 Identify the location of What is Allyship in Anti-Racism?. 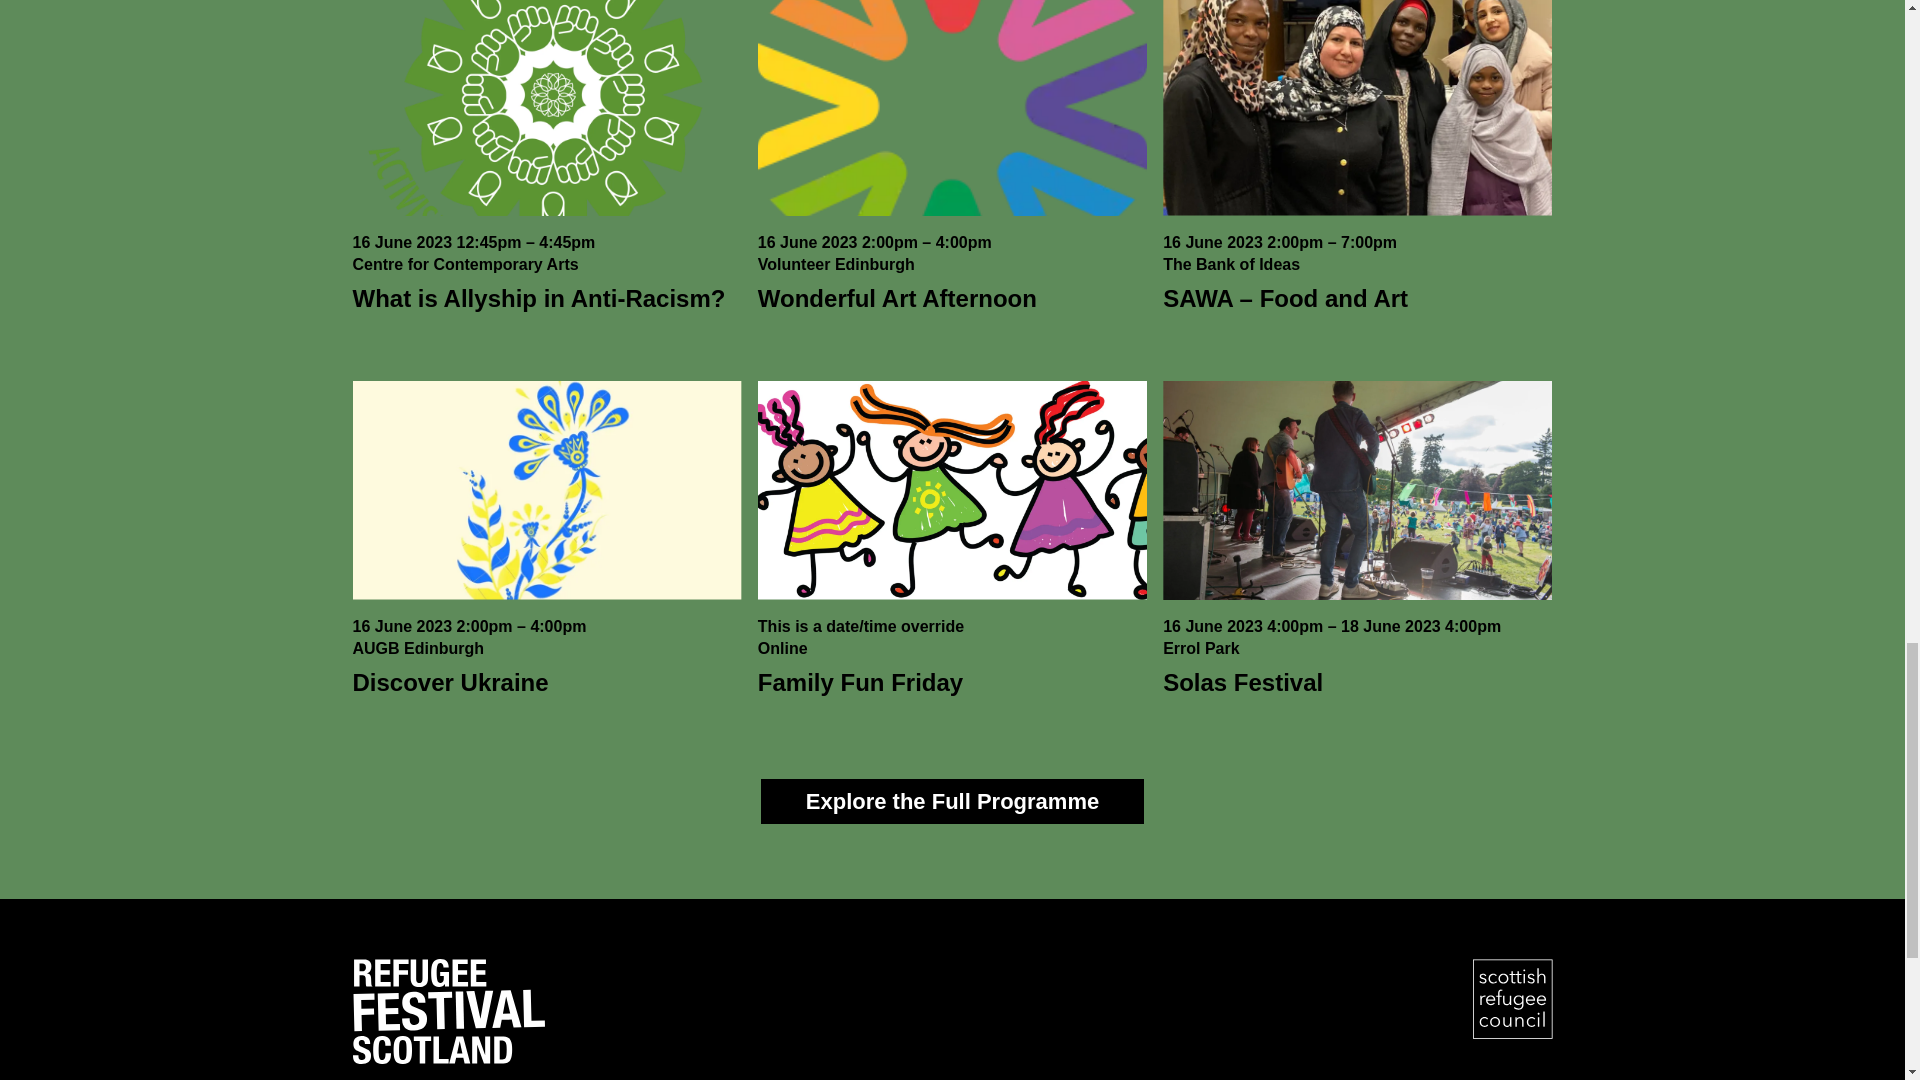
(538, 298).